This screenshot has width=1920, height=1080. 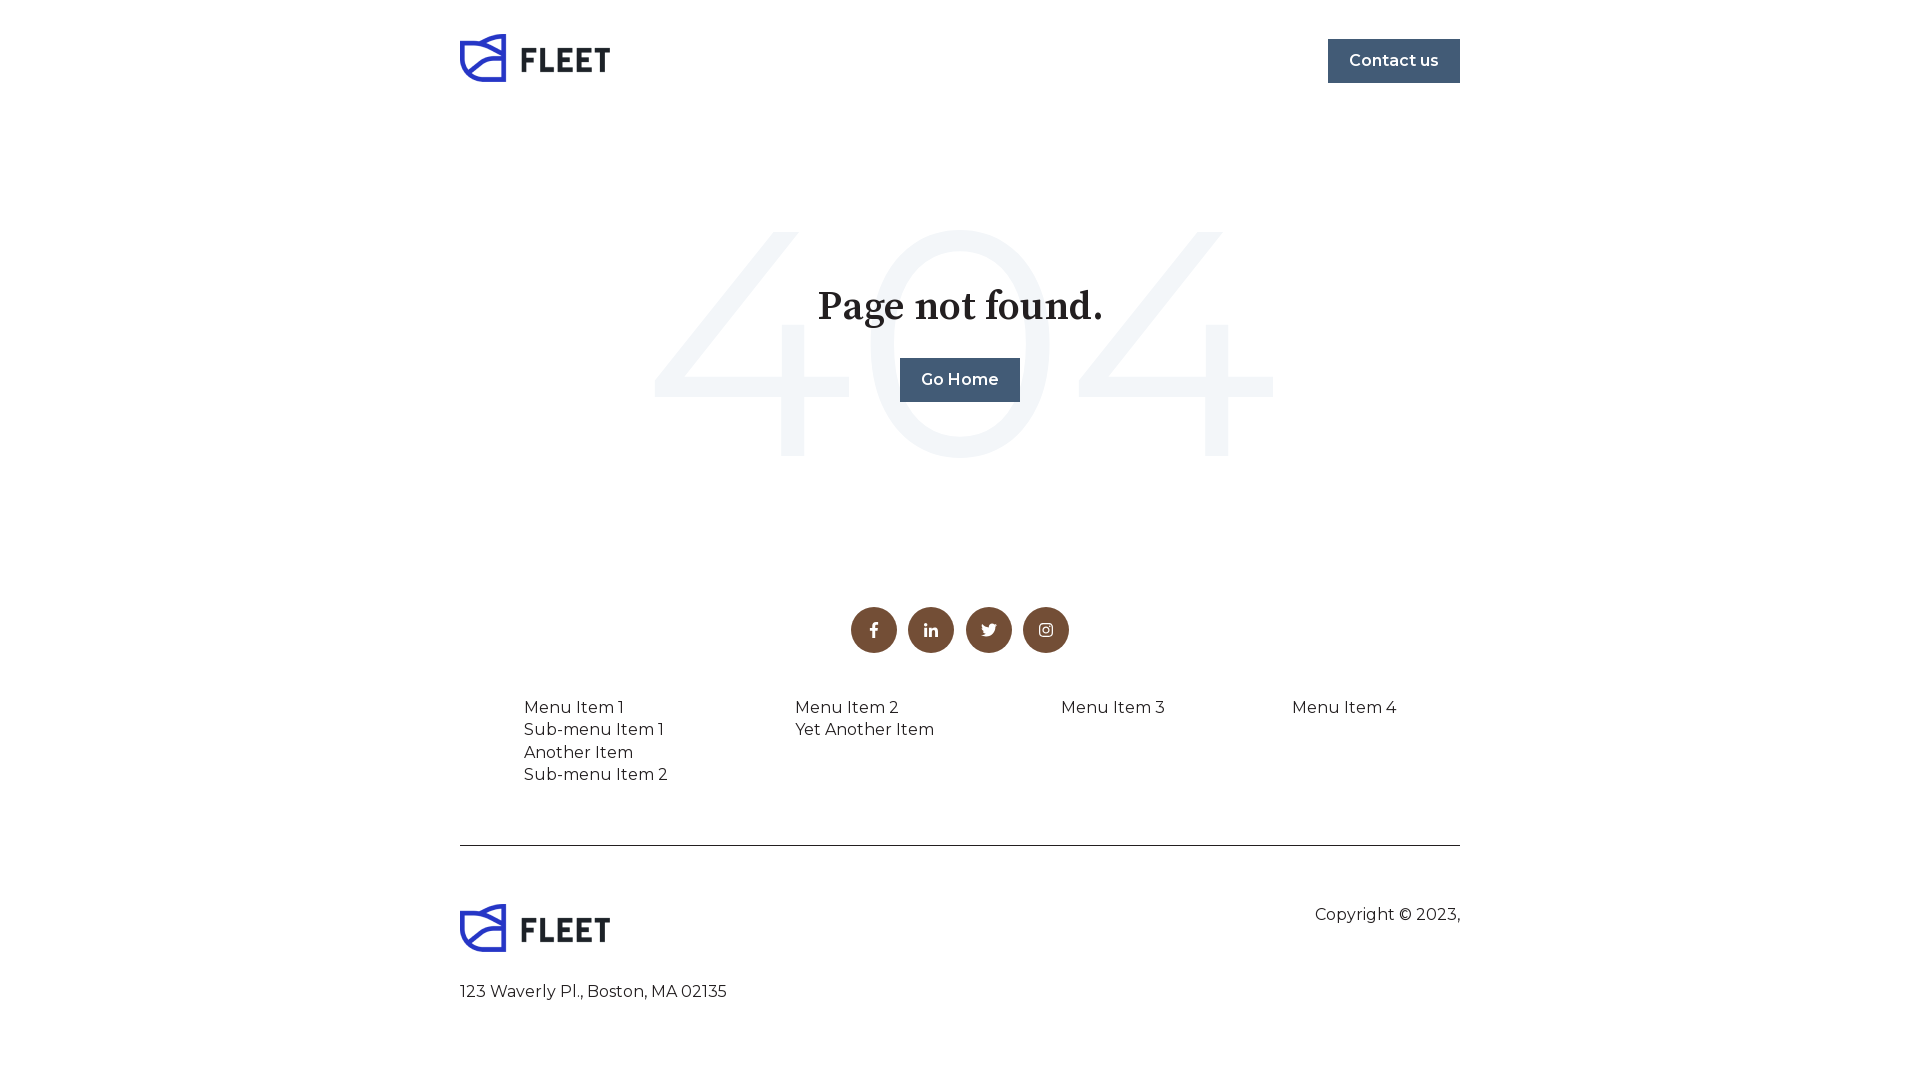 What do you see at coordinates (847, 708) in the screenshot?
I see `Menu Item 2` at bounding box center [847, 708].